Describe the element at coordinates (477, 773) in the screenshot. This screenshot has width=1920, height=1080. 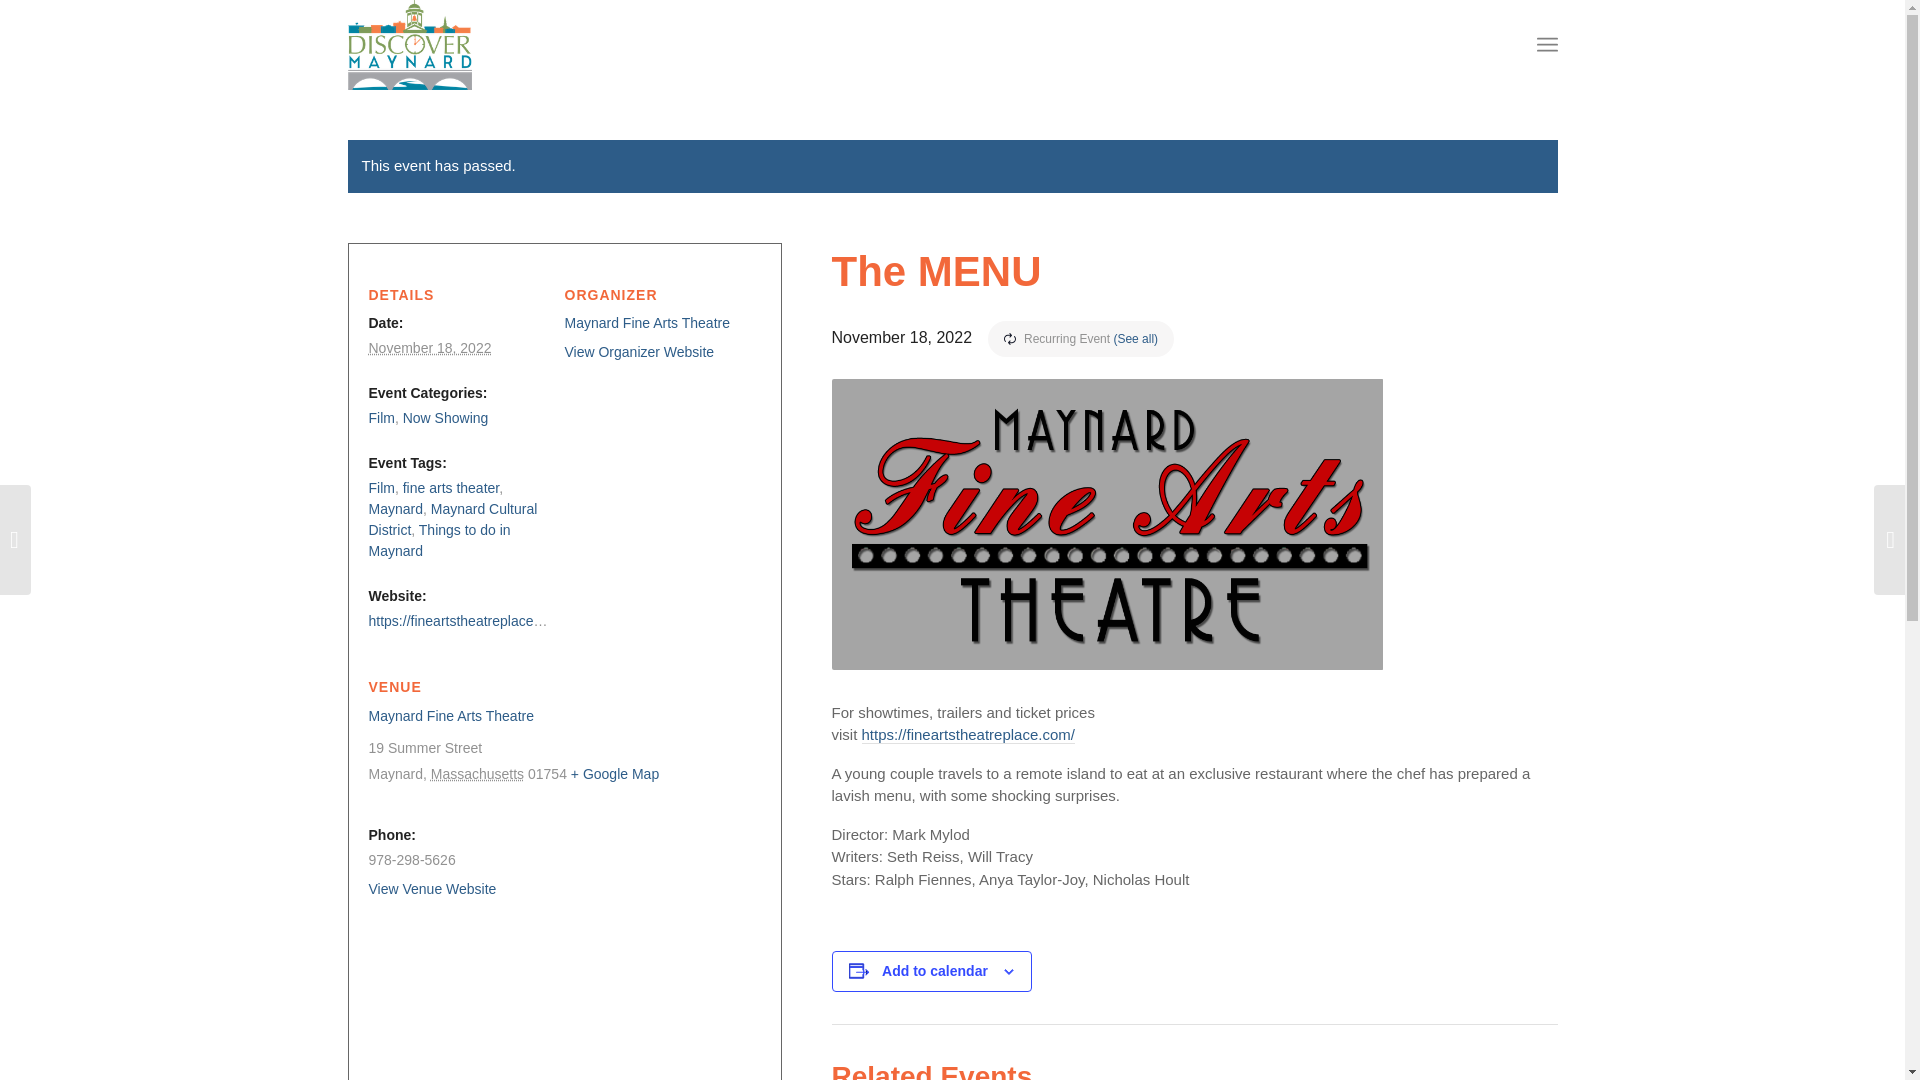
I see `Massachusetts` at that location.